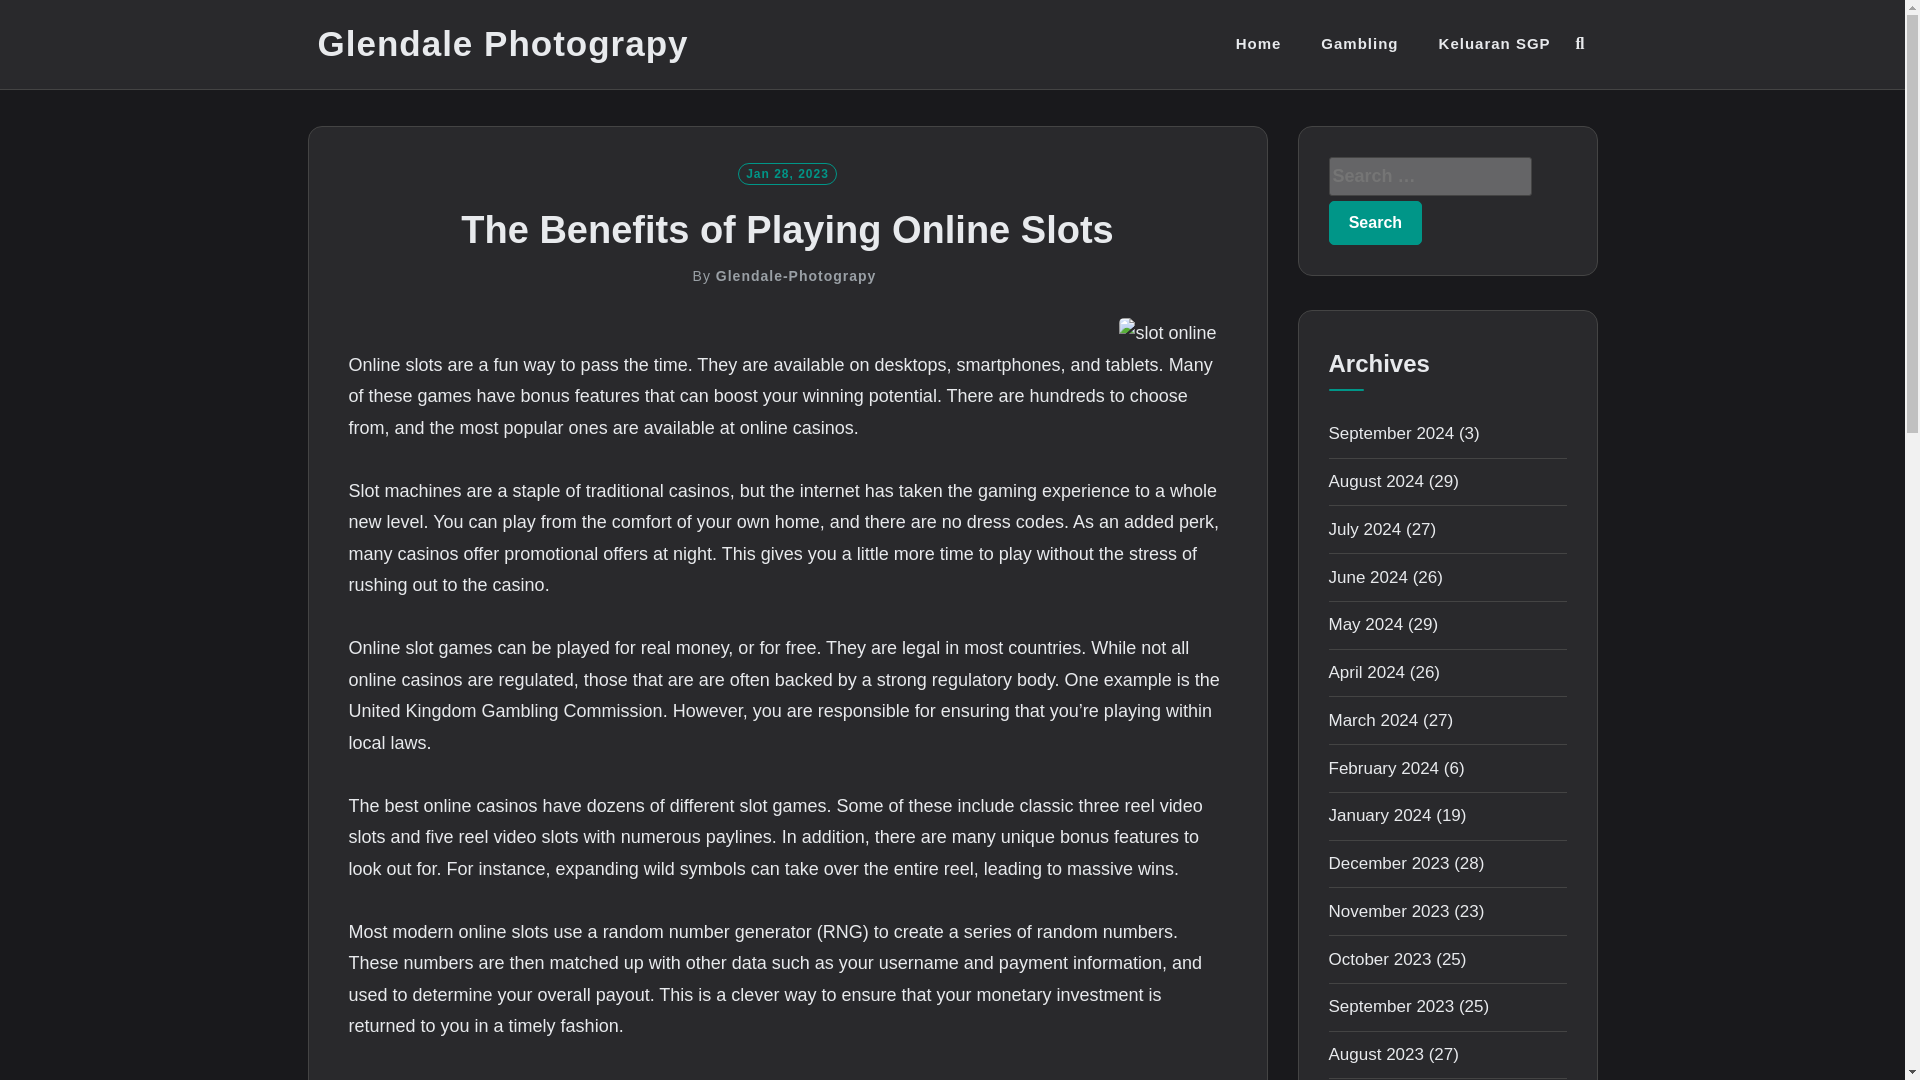  What do you see at coordinates (1494, 44) in the screenshot?
I see `Keluaran SGP` at bounding box center [1494, 44].